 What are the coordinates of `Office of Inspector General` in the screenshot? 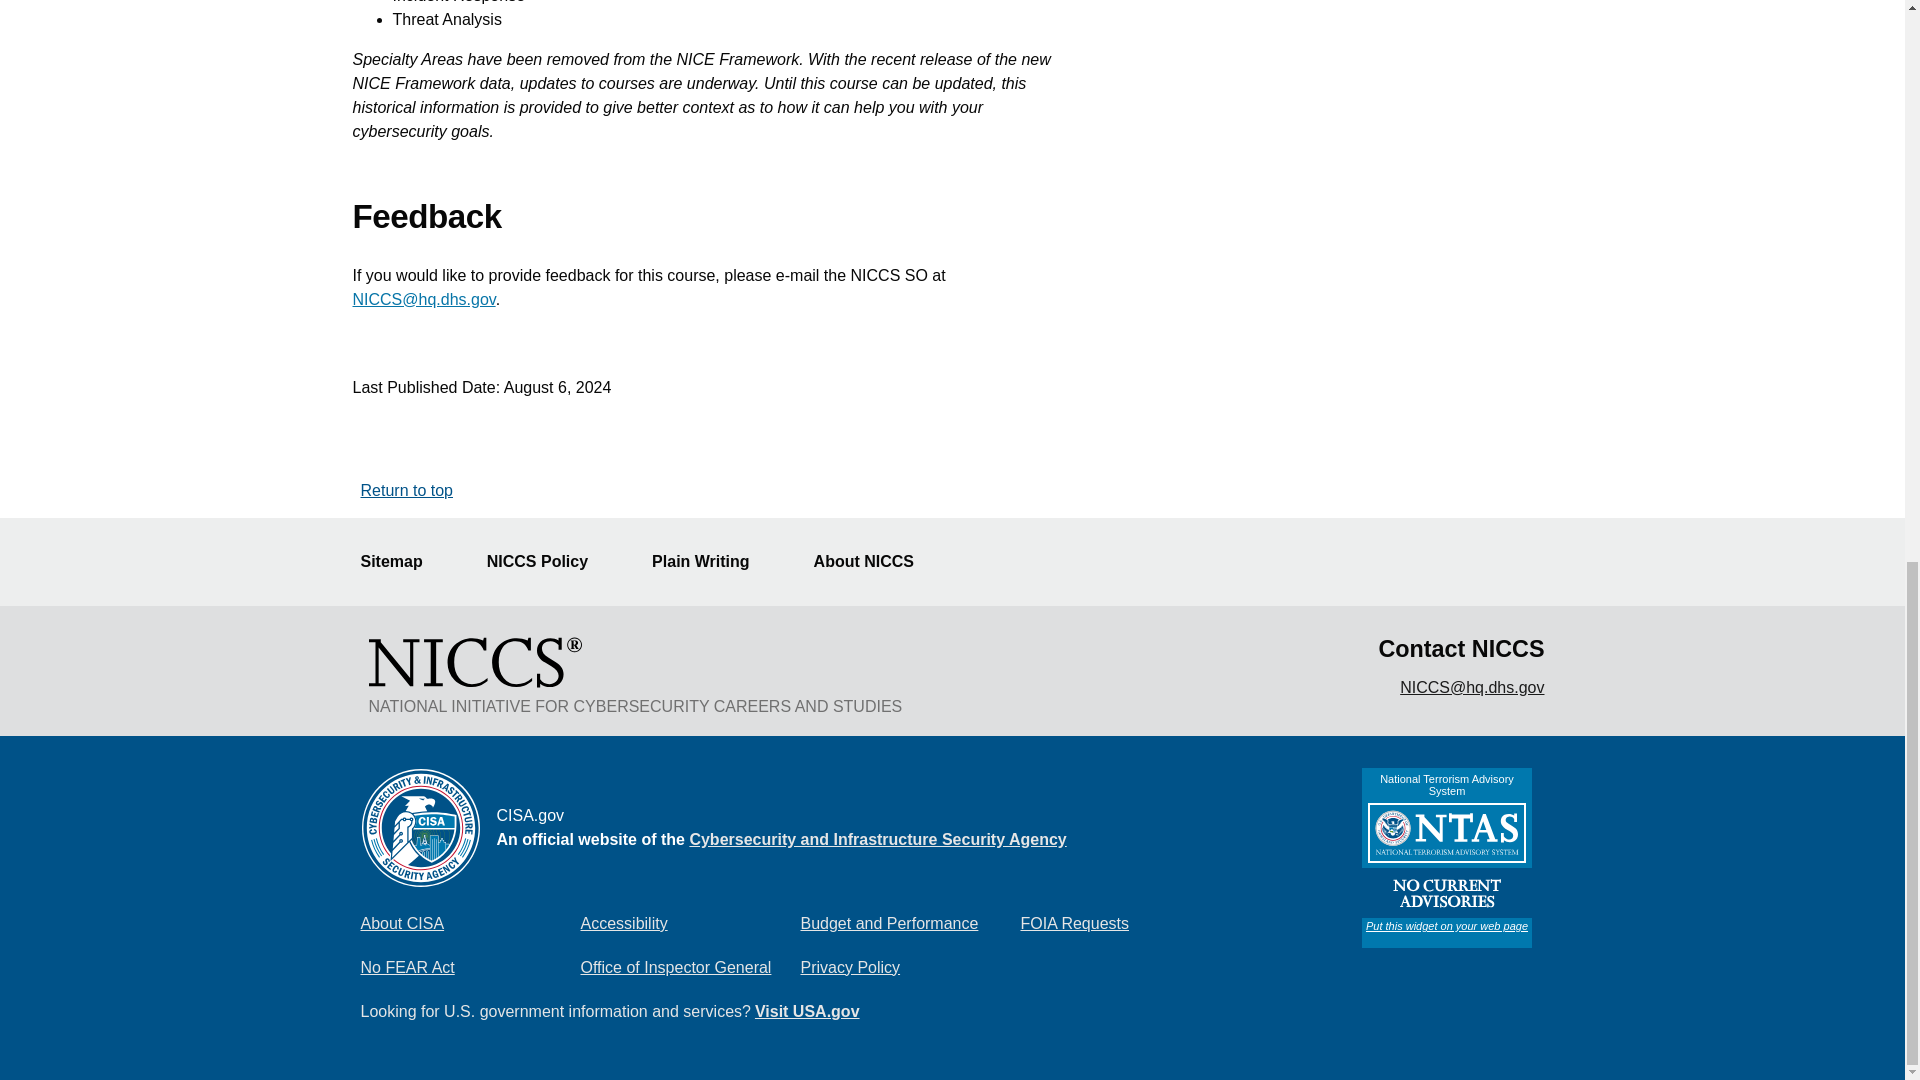 It's located at (690, 968).